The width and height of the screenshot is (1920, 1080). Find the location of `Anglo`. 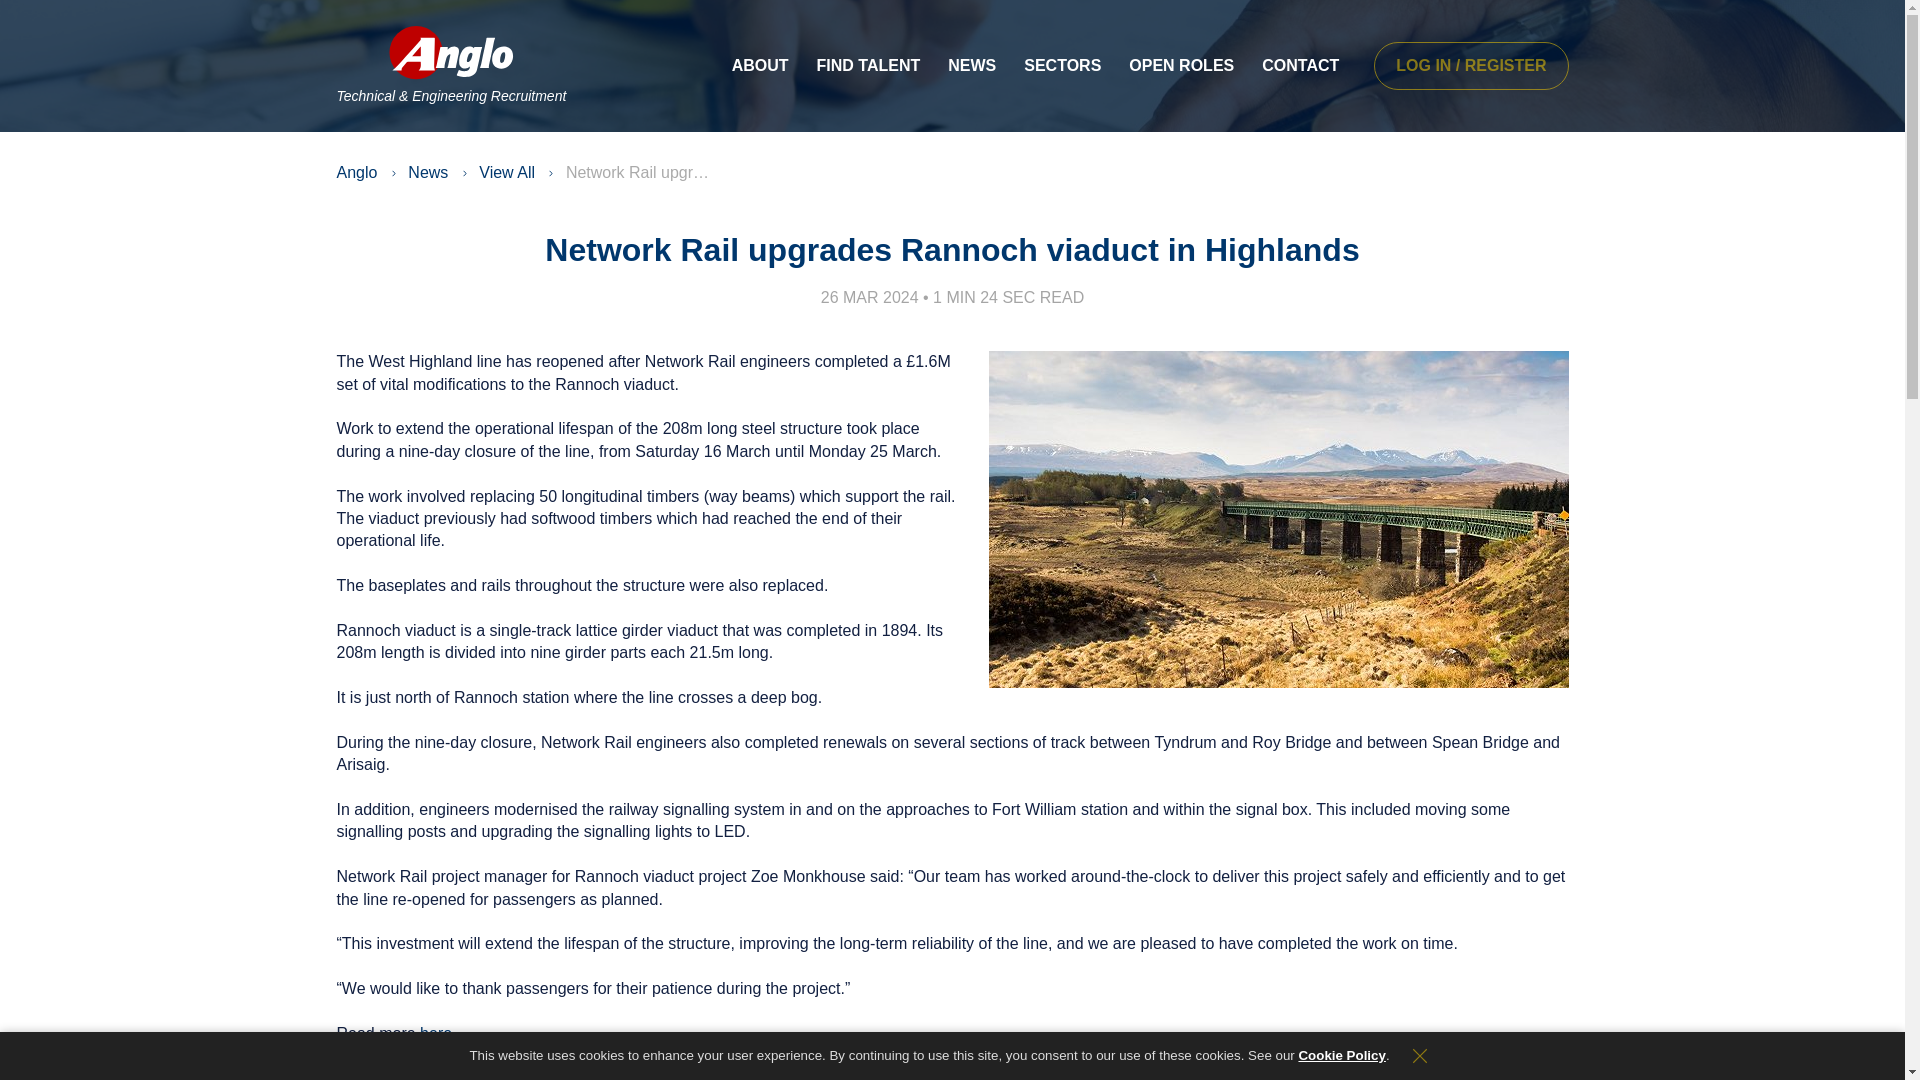

Anglo is located at coordinates (356, 172).